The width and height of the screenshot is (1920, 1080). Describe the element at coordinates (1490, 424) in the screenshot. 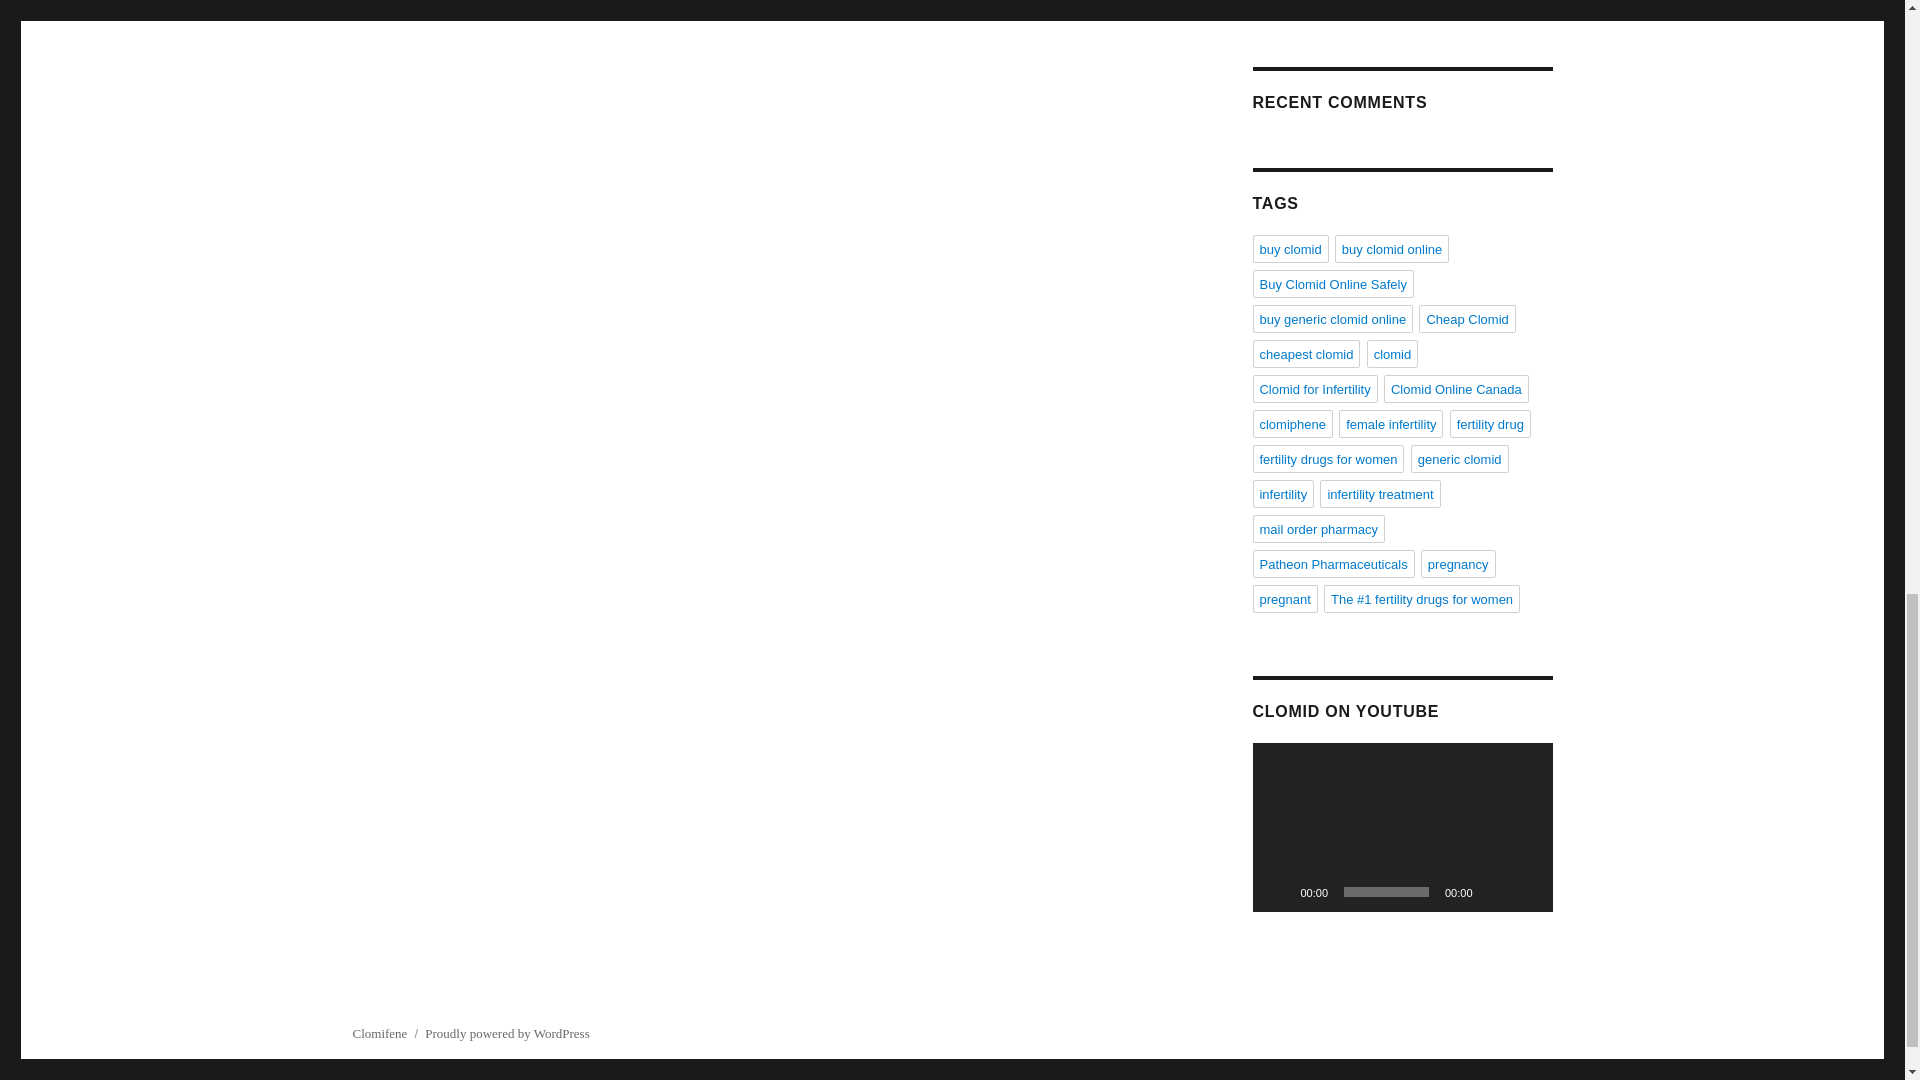

I see `fertility drug` at that location.